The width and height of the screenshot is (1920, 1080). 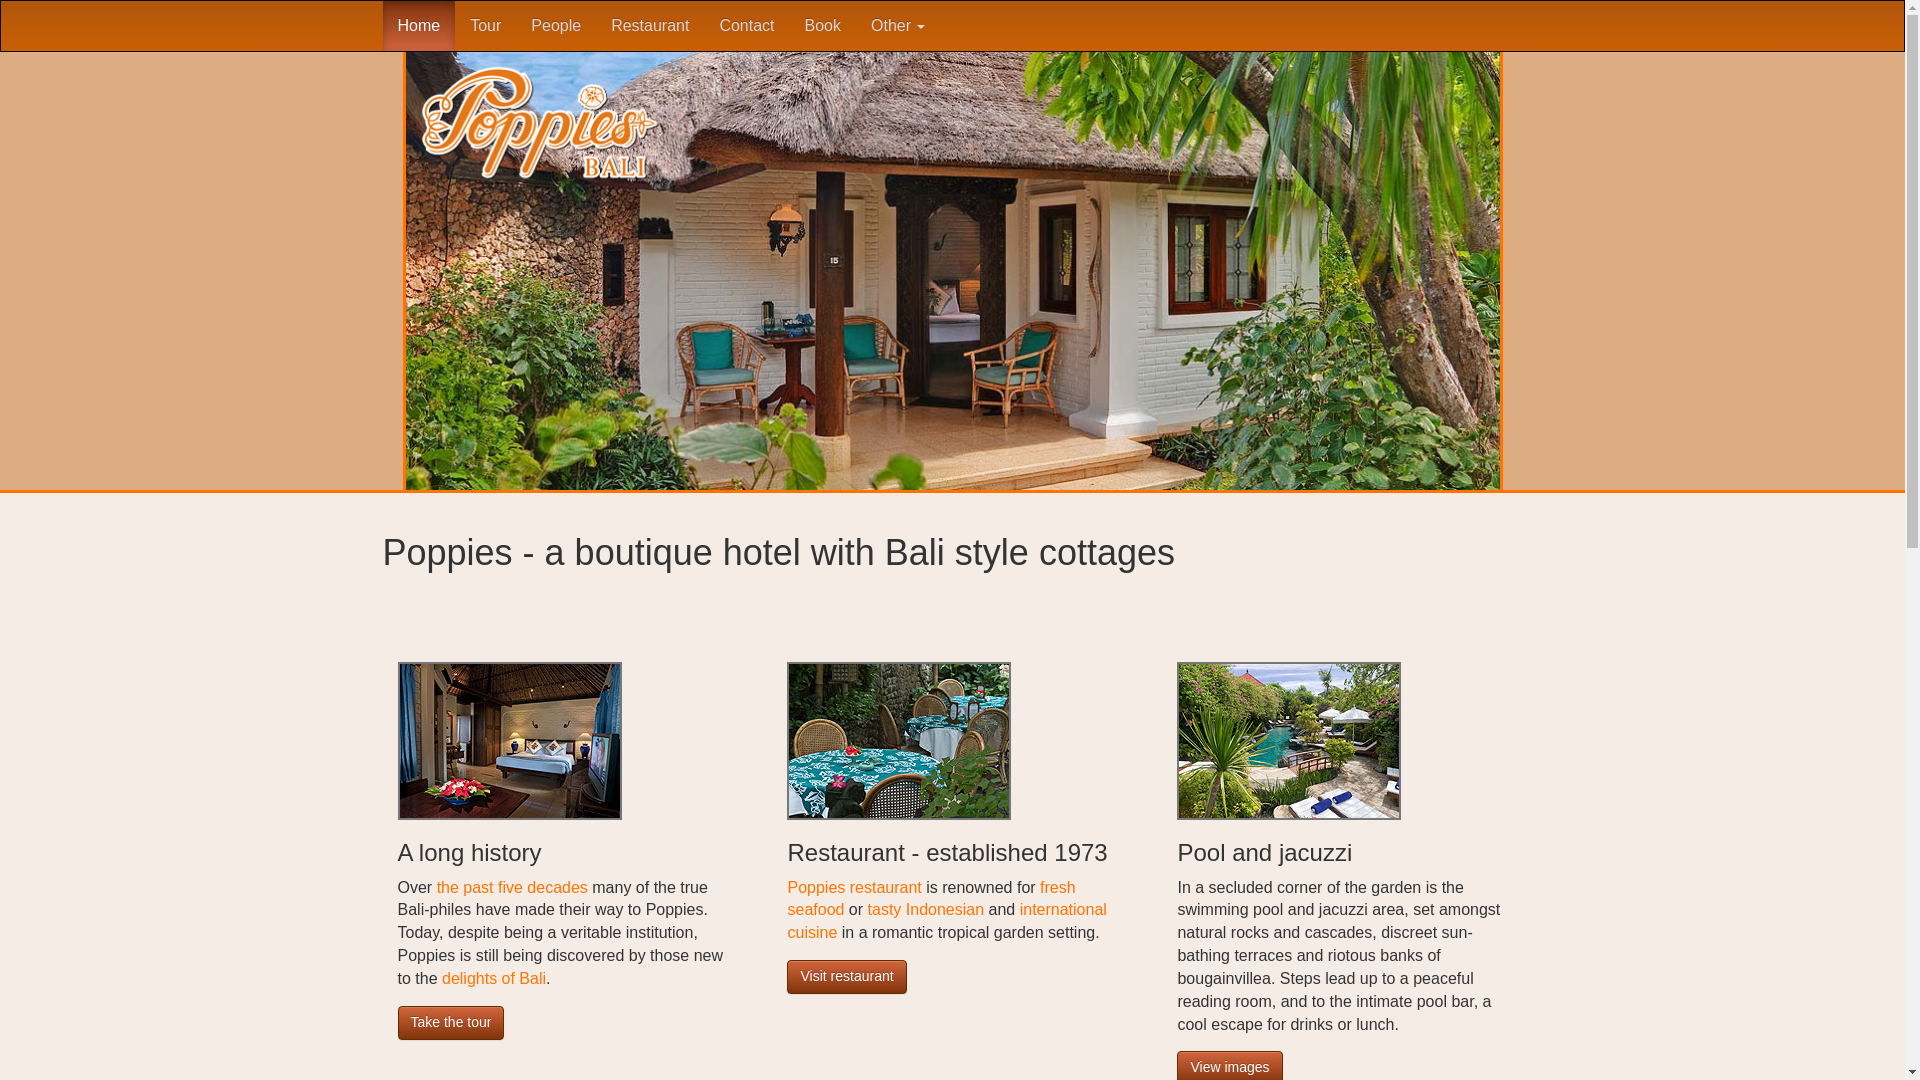 I want to click on Contact, so click(x=746, y=26).